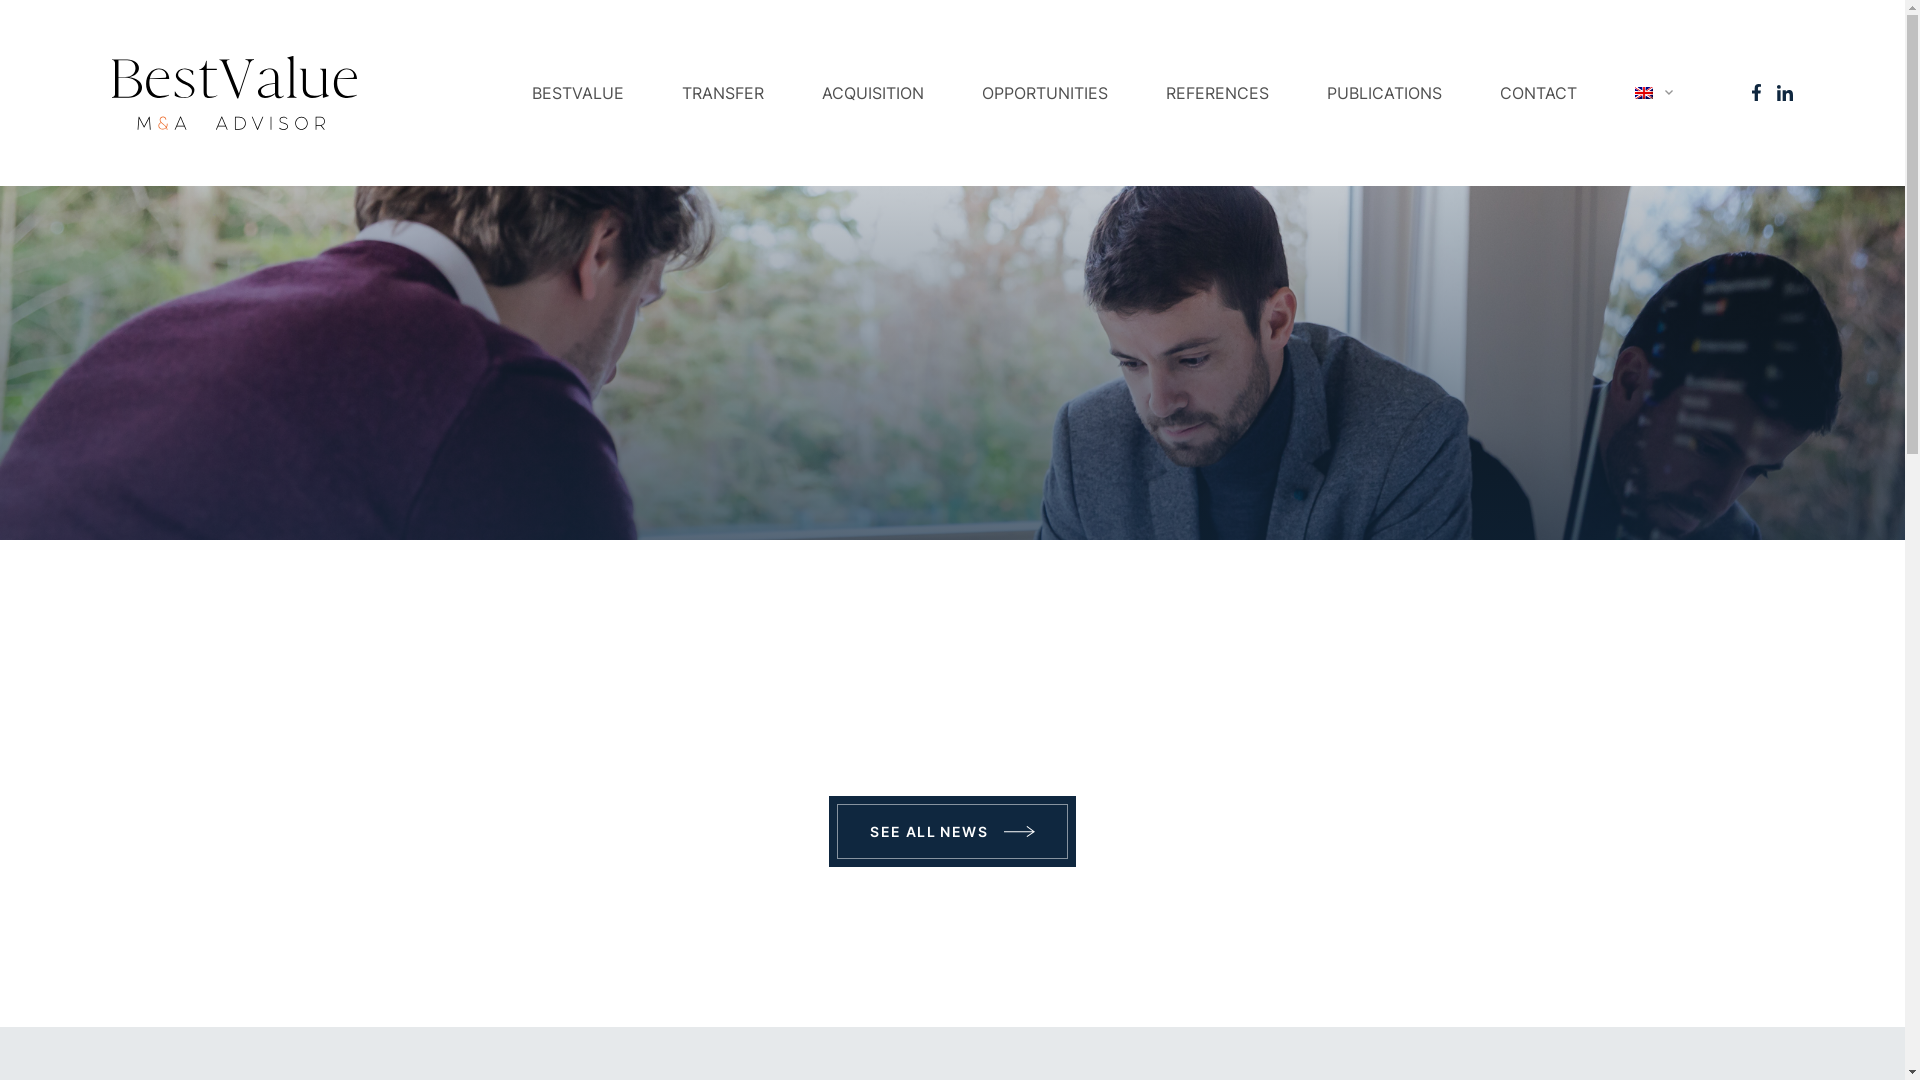  I want to click on PUBLICATIONS, so click(1384, 93).